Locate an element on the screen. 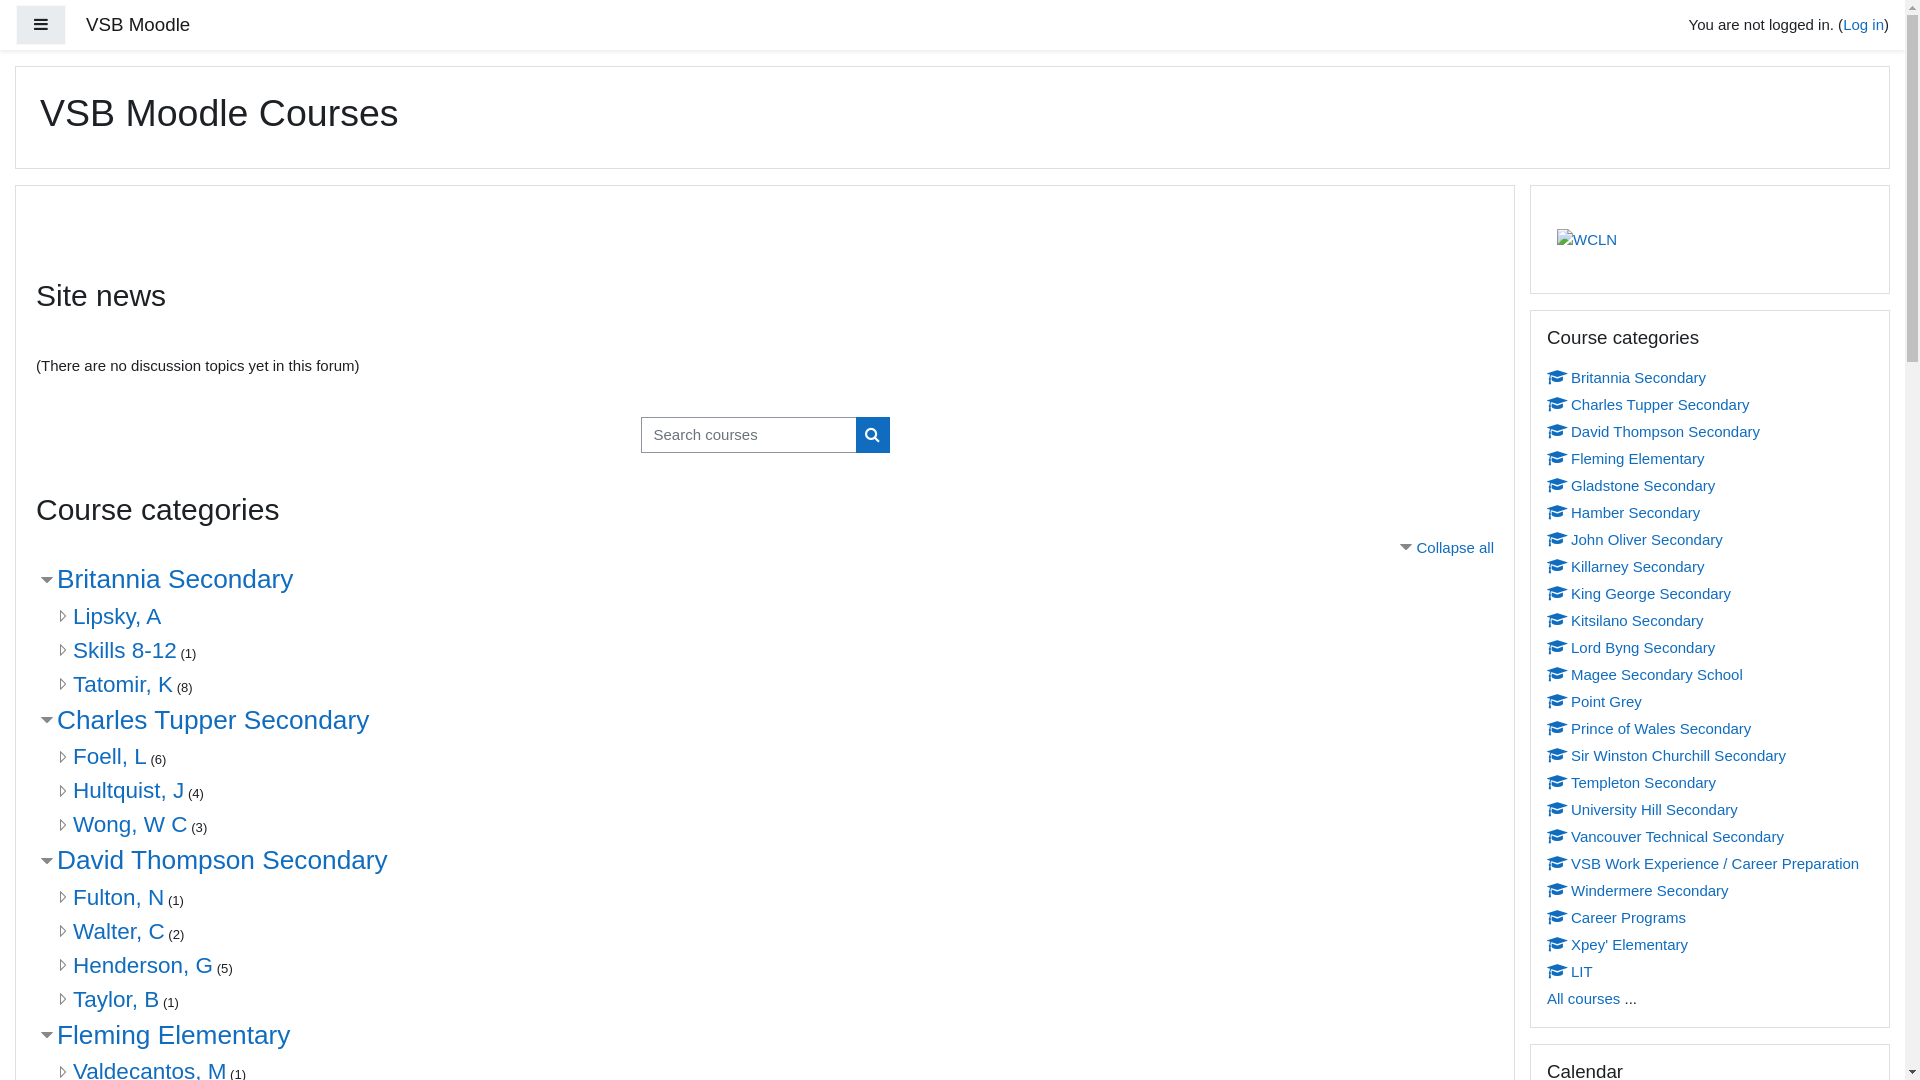 This screenshot has width=1920, height=1080. Course is located at coordinates (1555, 458).